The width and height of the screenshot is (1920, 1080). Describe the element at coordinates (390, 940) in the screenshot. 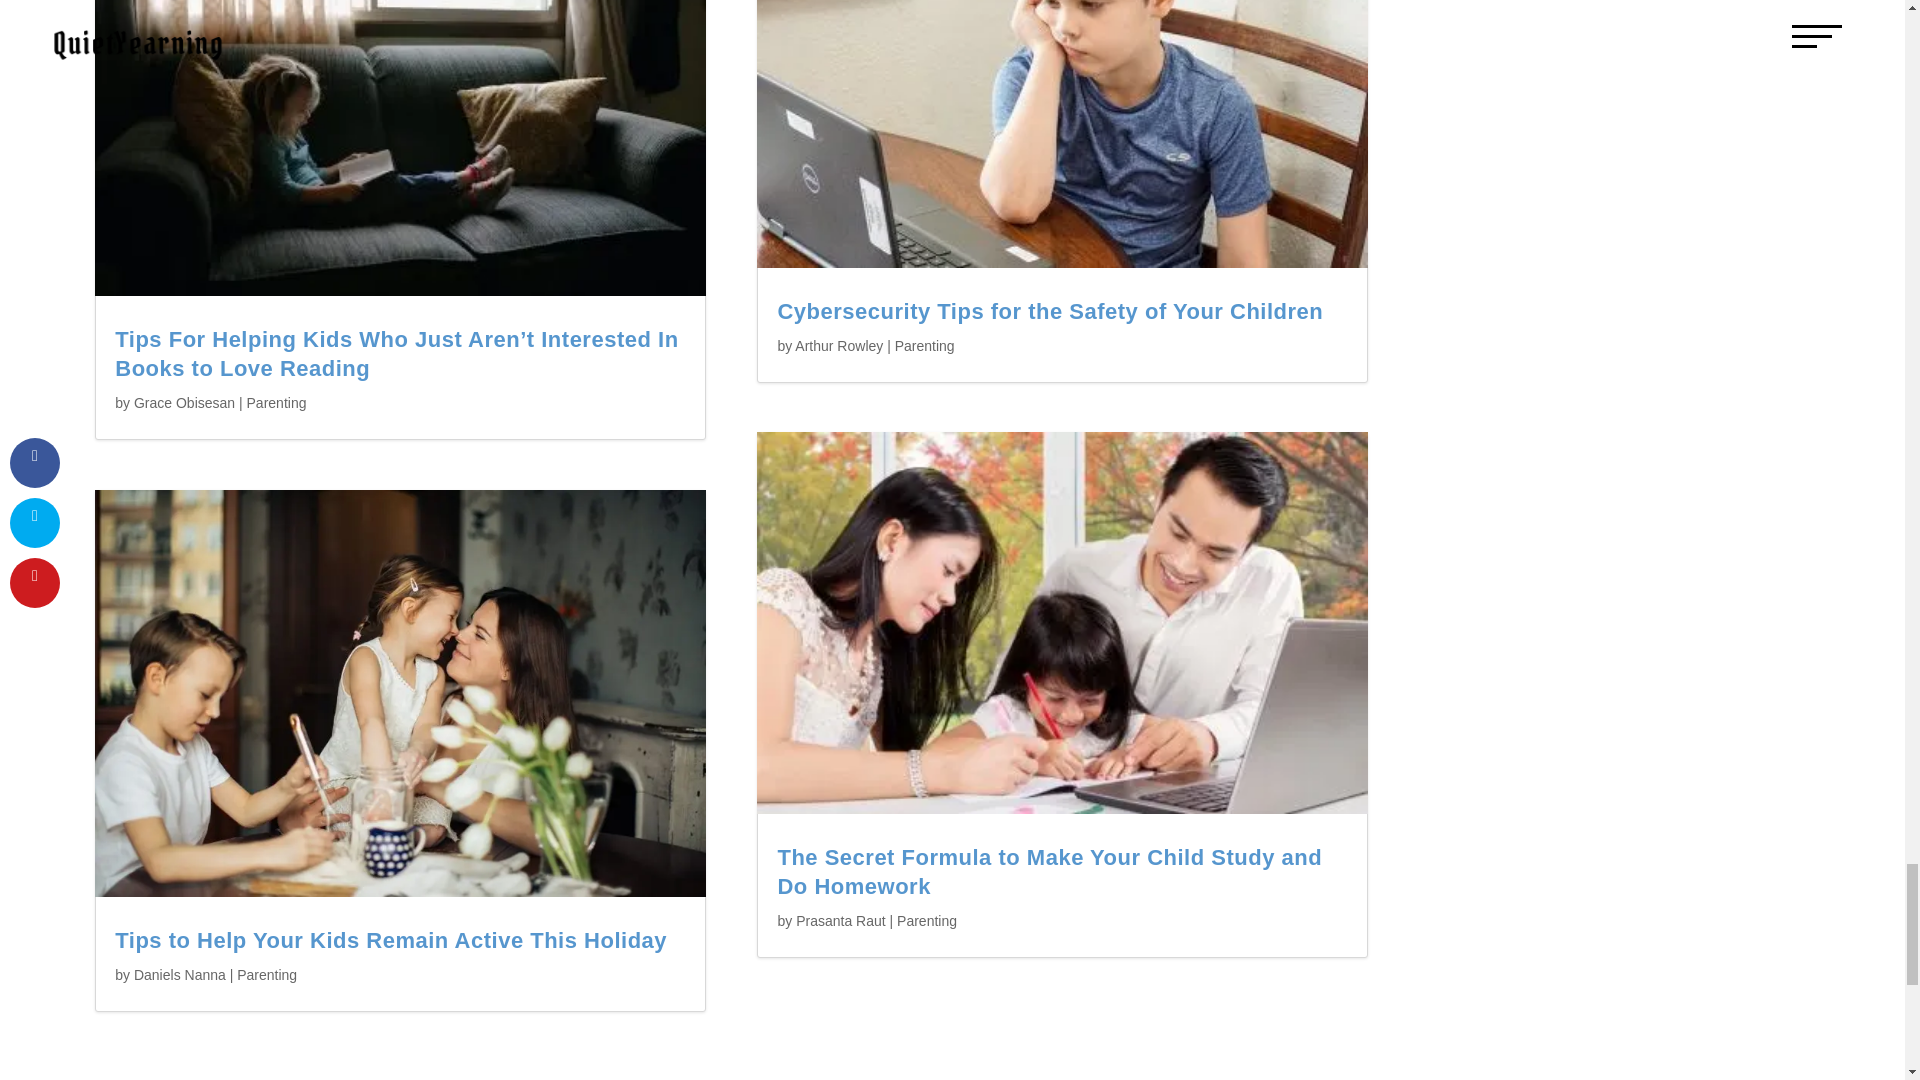

I see `Tips to Help Your Kids Remain Active This Holiday` at that location.